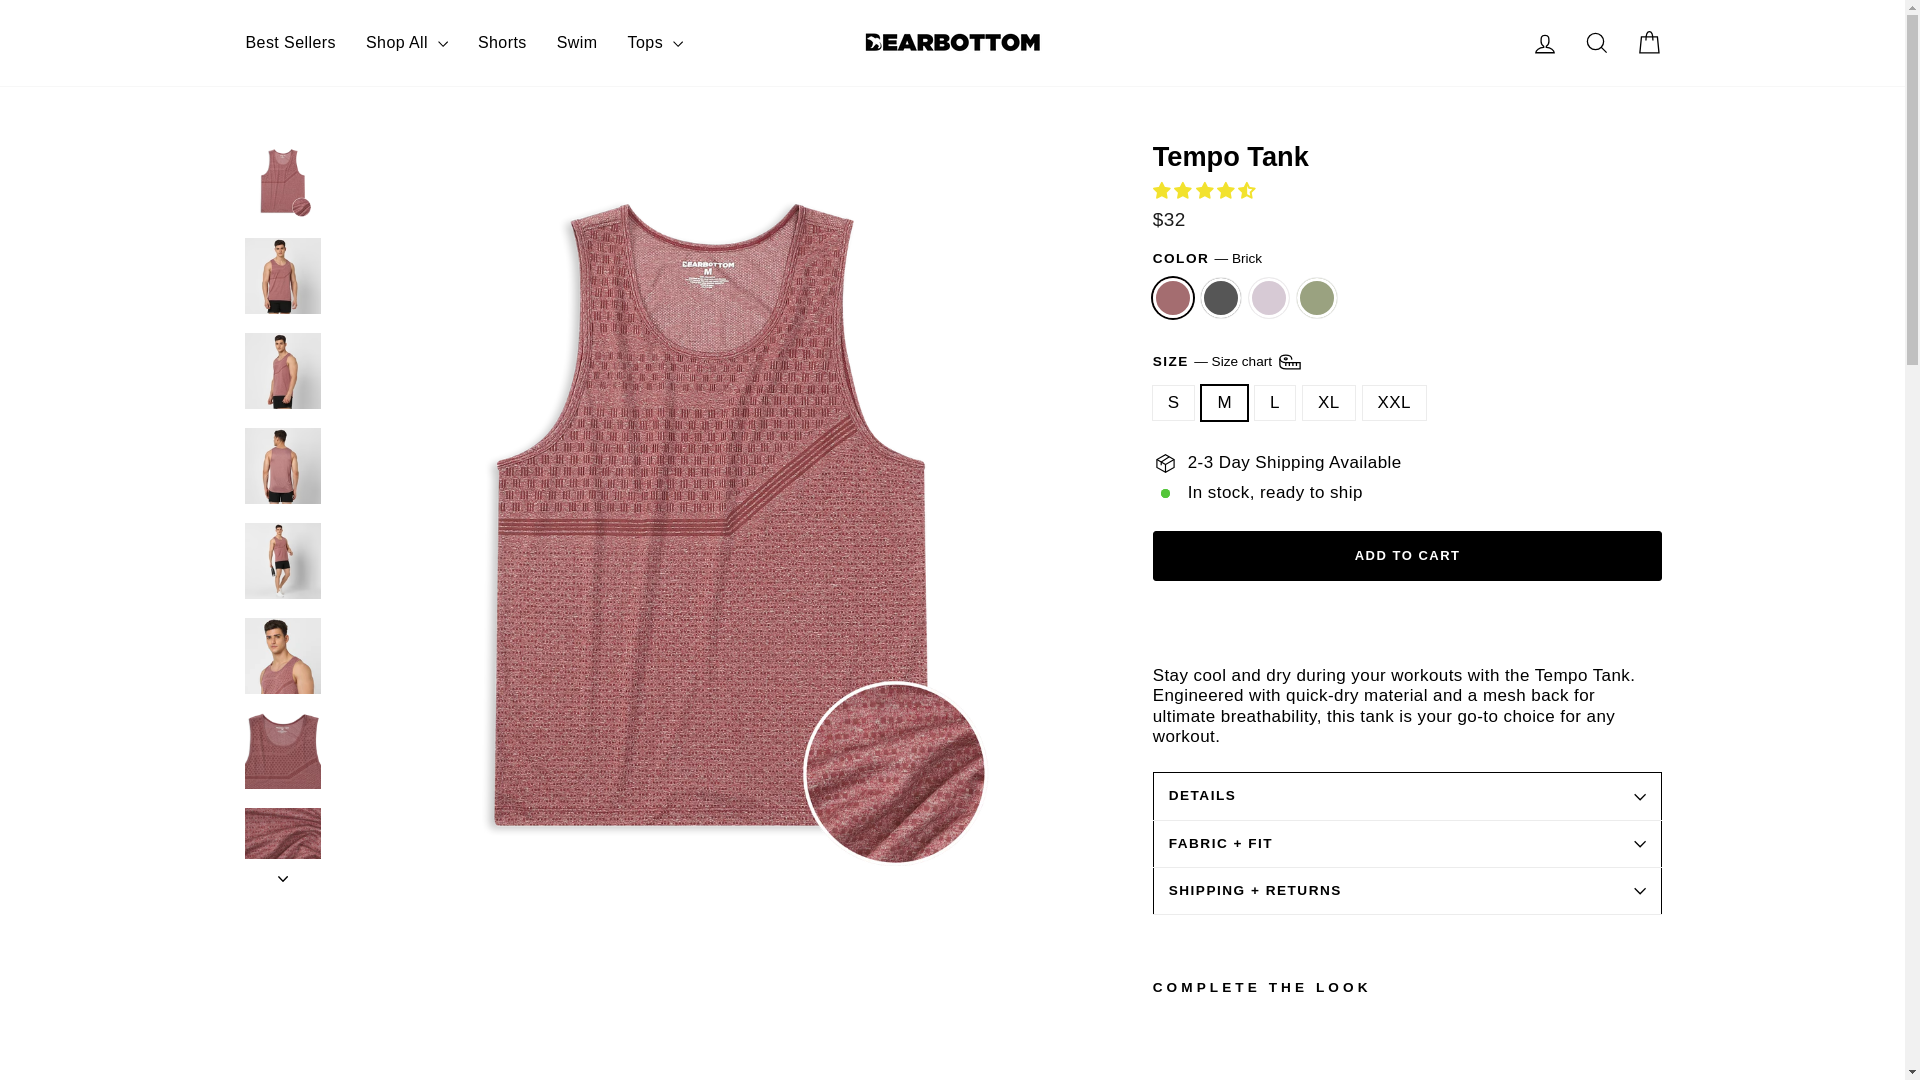 This screenshot has height=1080, width=1920. What do you see at coordinates (1596, 43) in the screenshot?
I see `icon-search` at bounding box center [1596, 43].